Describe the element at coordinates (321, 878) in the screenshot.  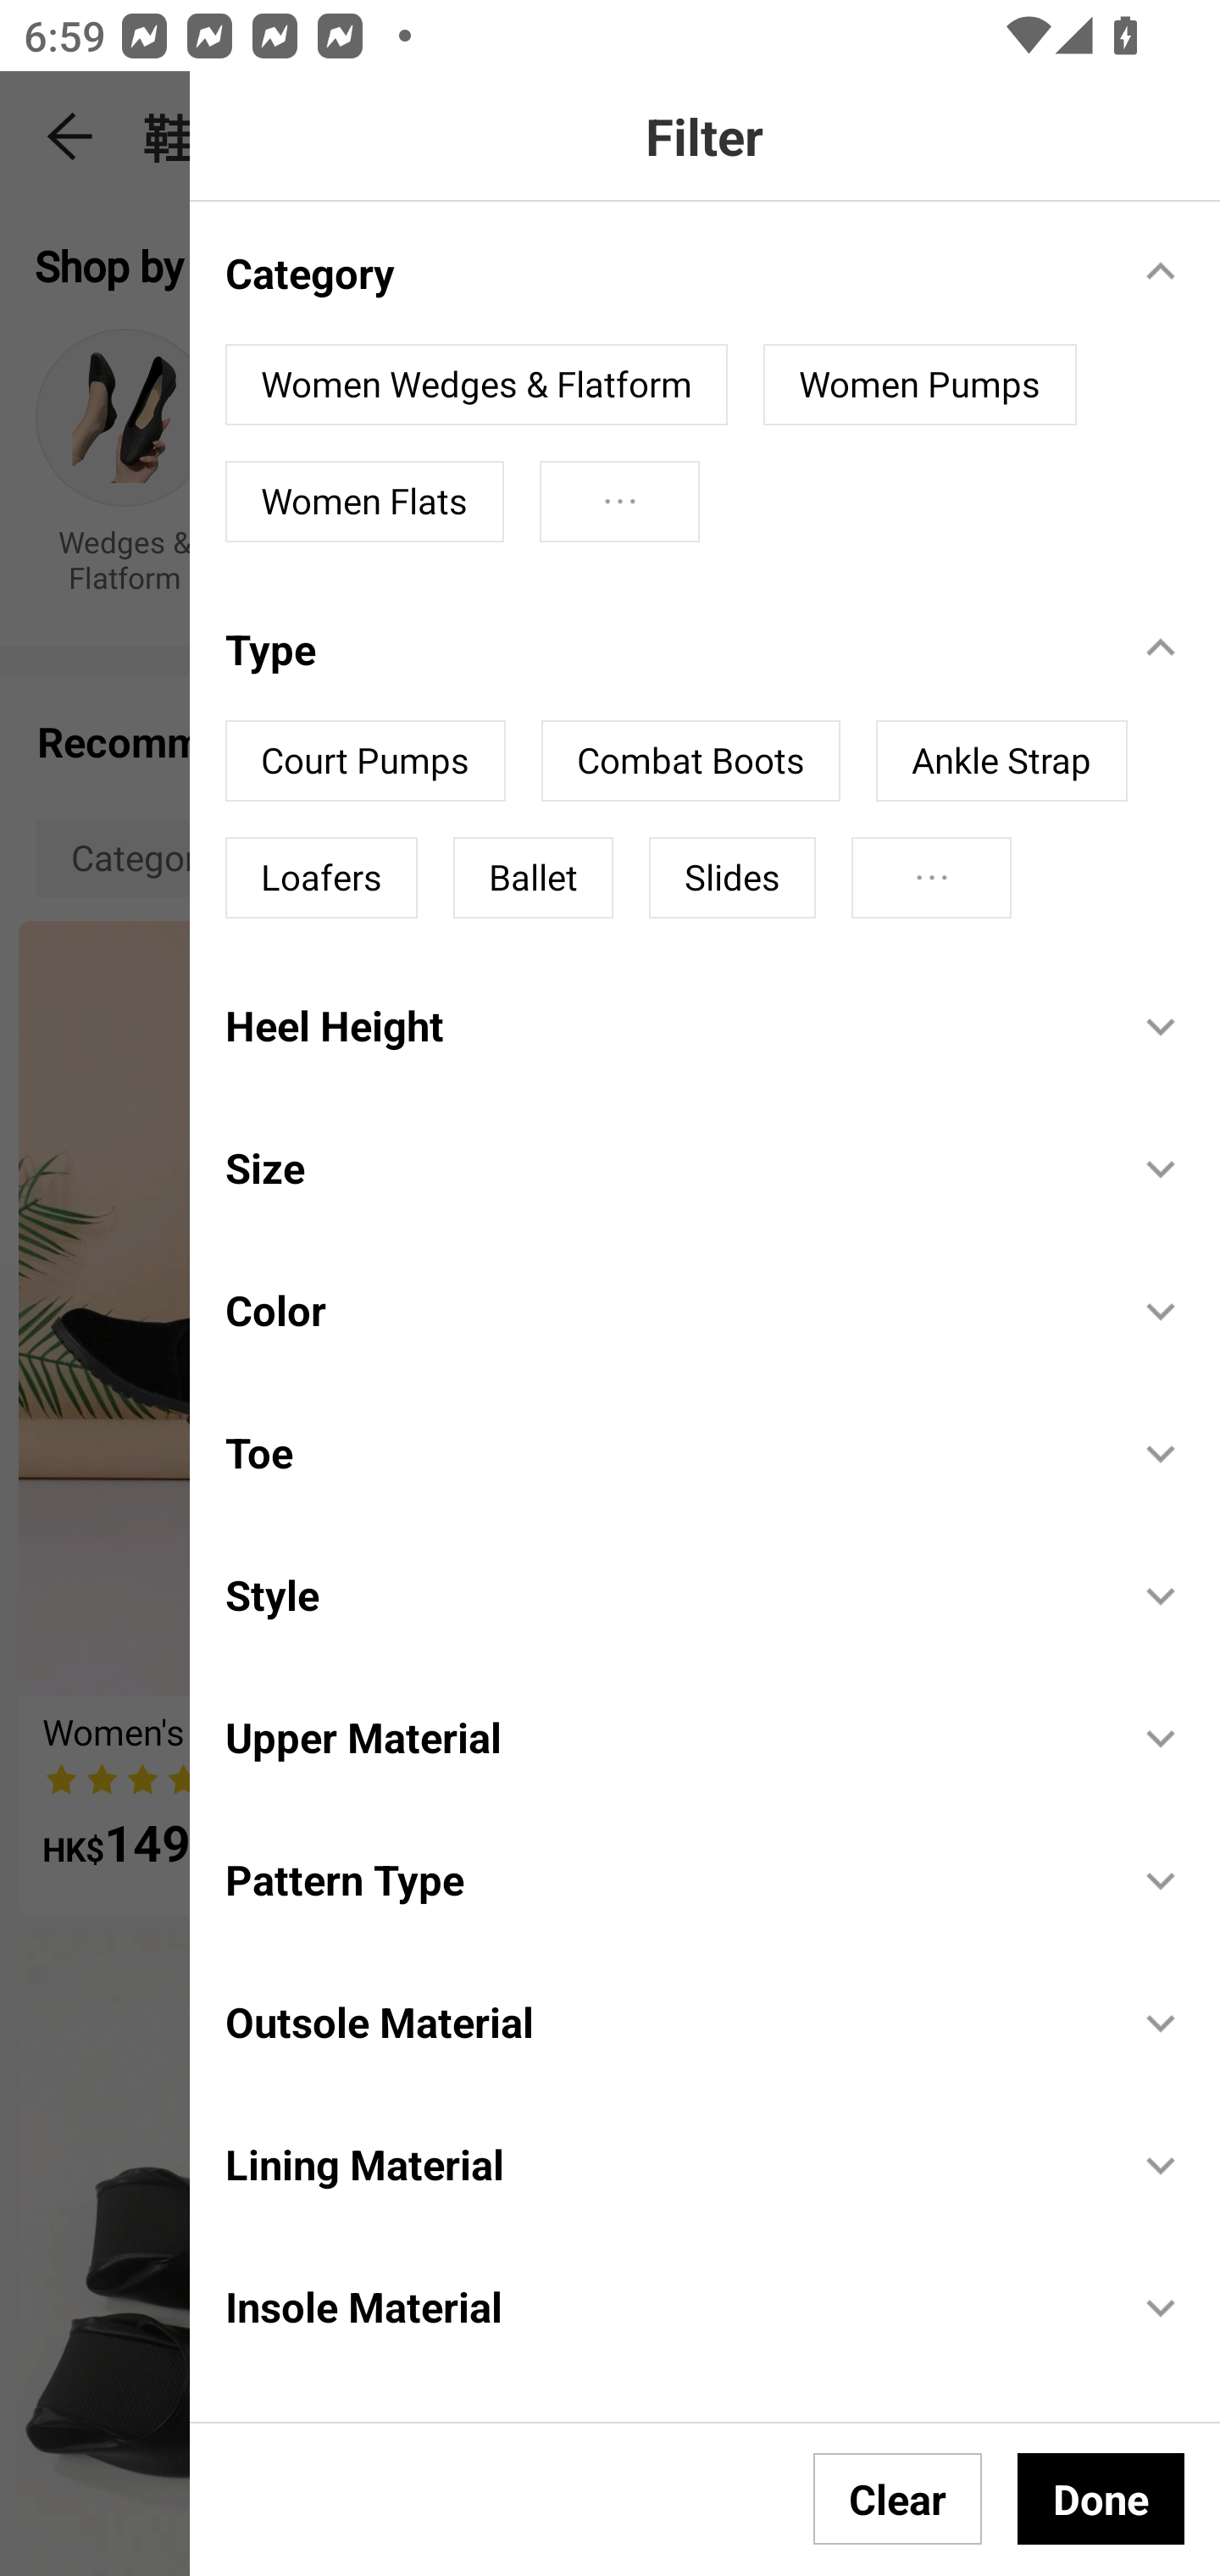
I see `Loafers` at that location.